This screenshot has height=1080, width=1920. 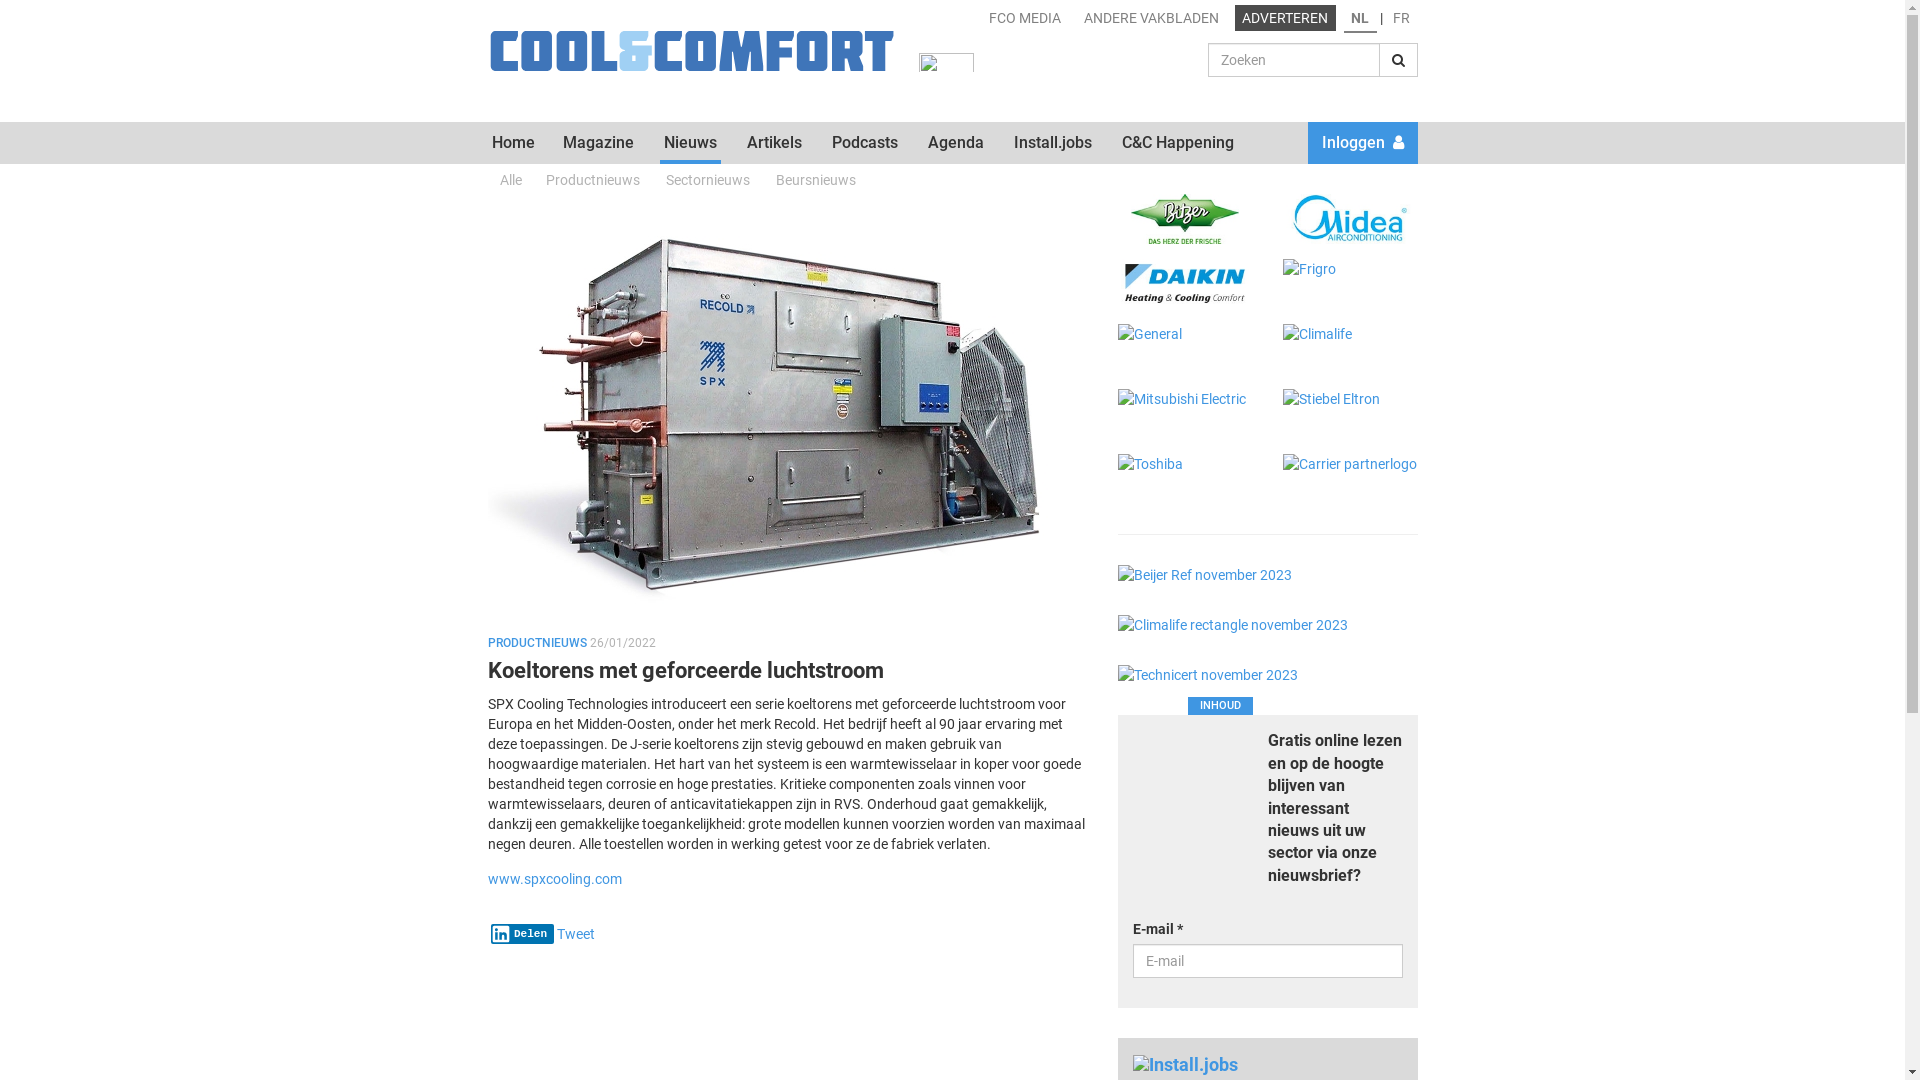 I want to click on Inloggen  , so click(x=1363, y=144).